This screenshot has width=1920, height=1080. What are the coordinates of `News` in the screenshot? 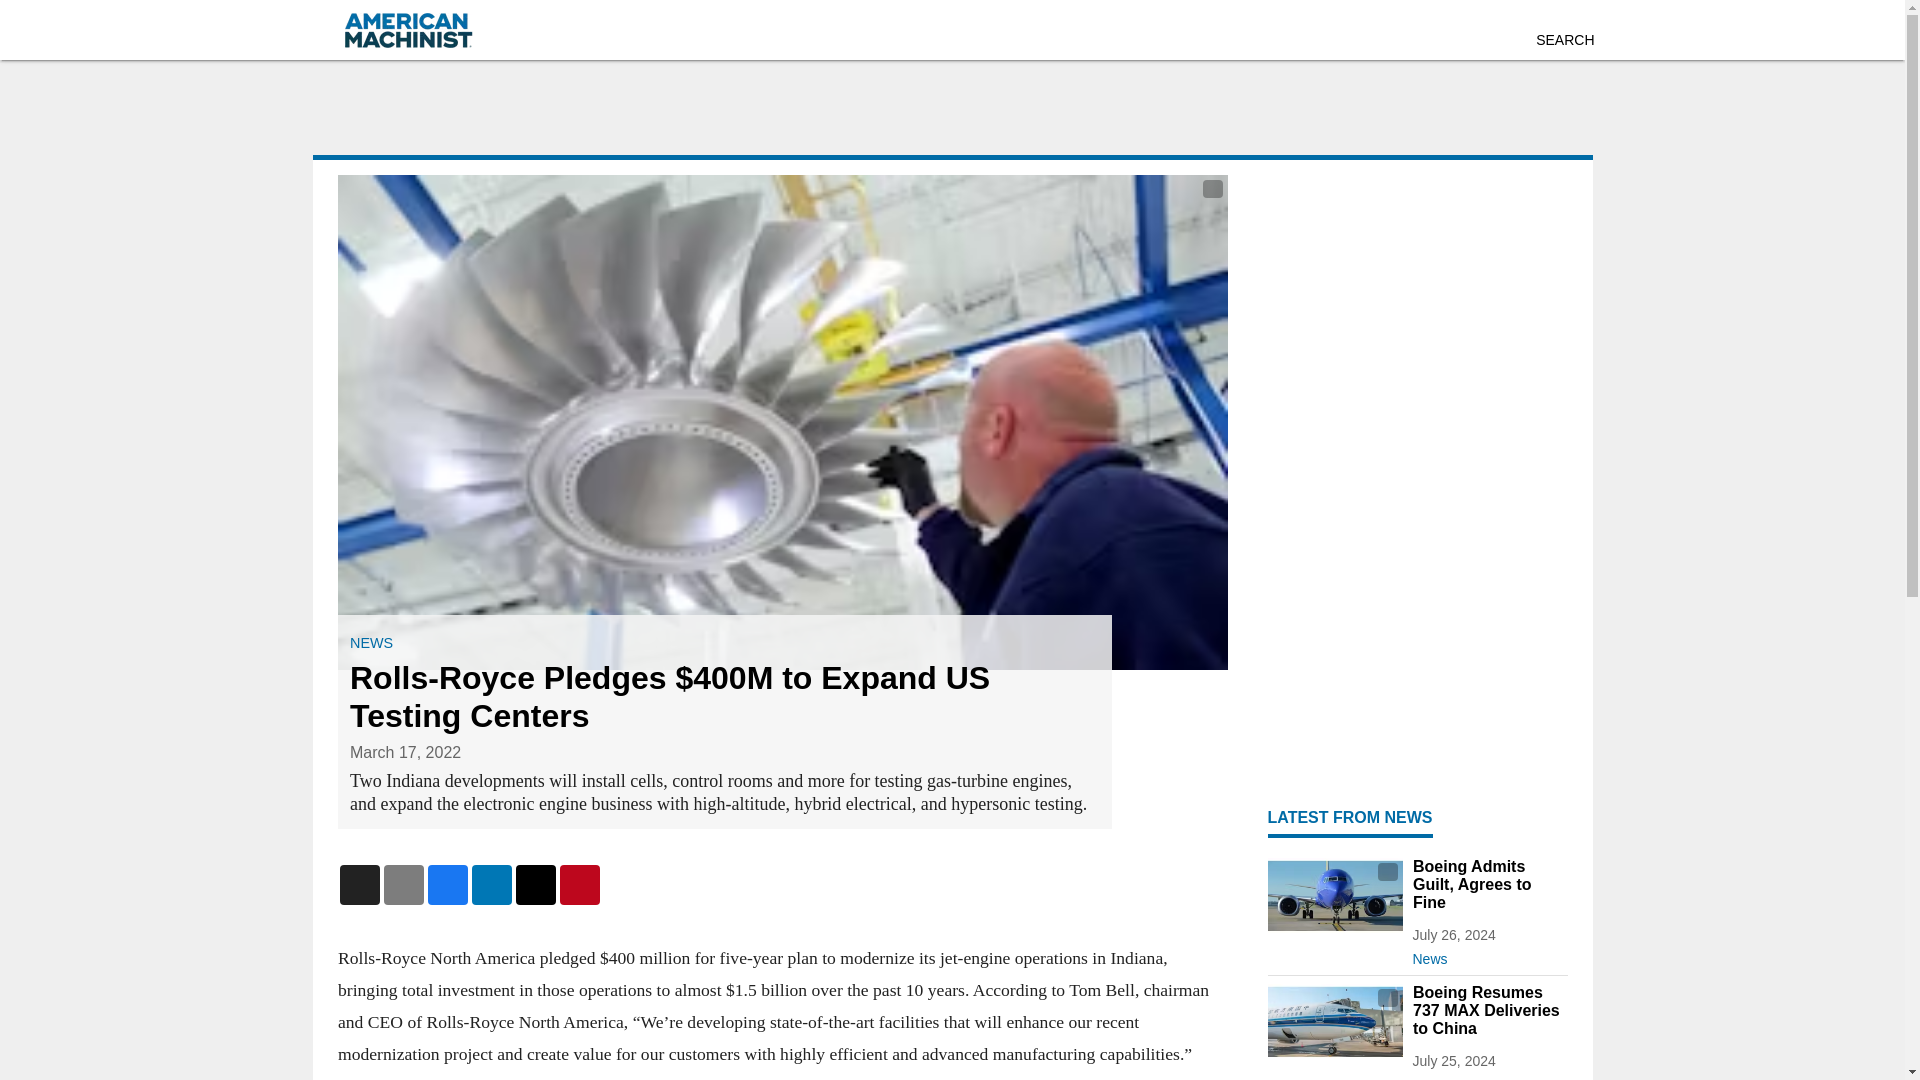 It's located at (1488, 954).